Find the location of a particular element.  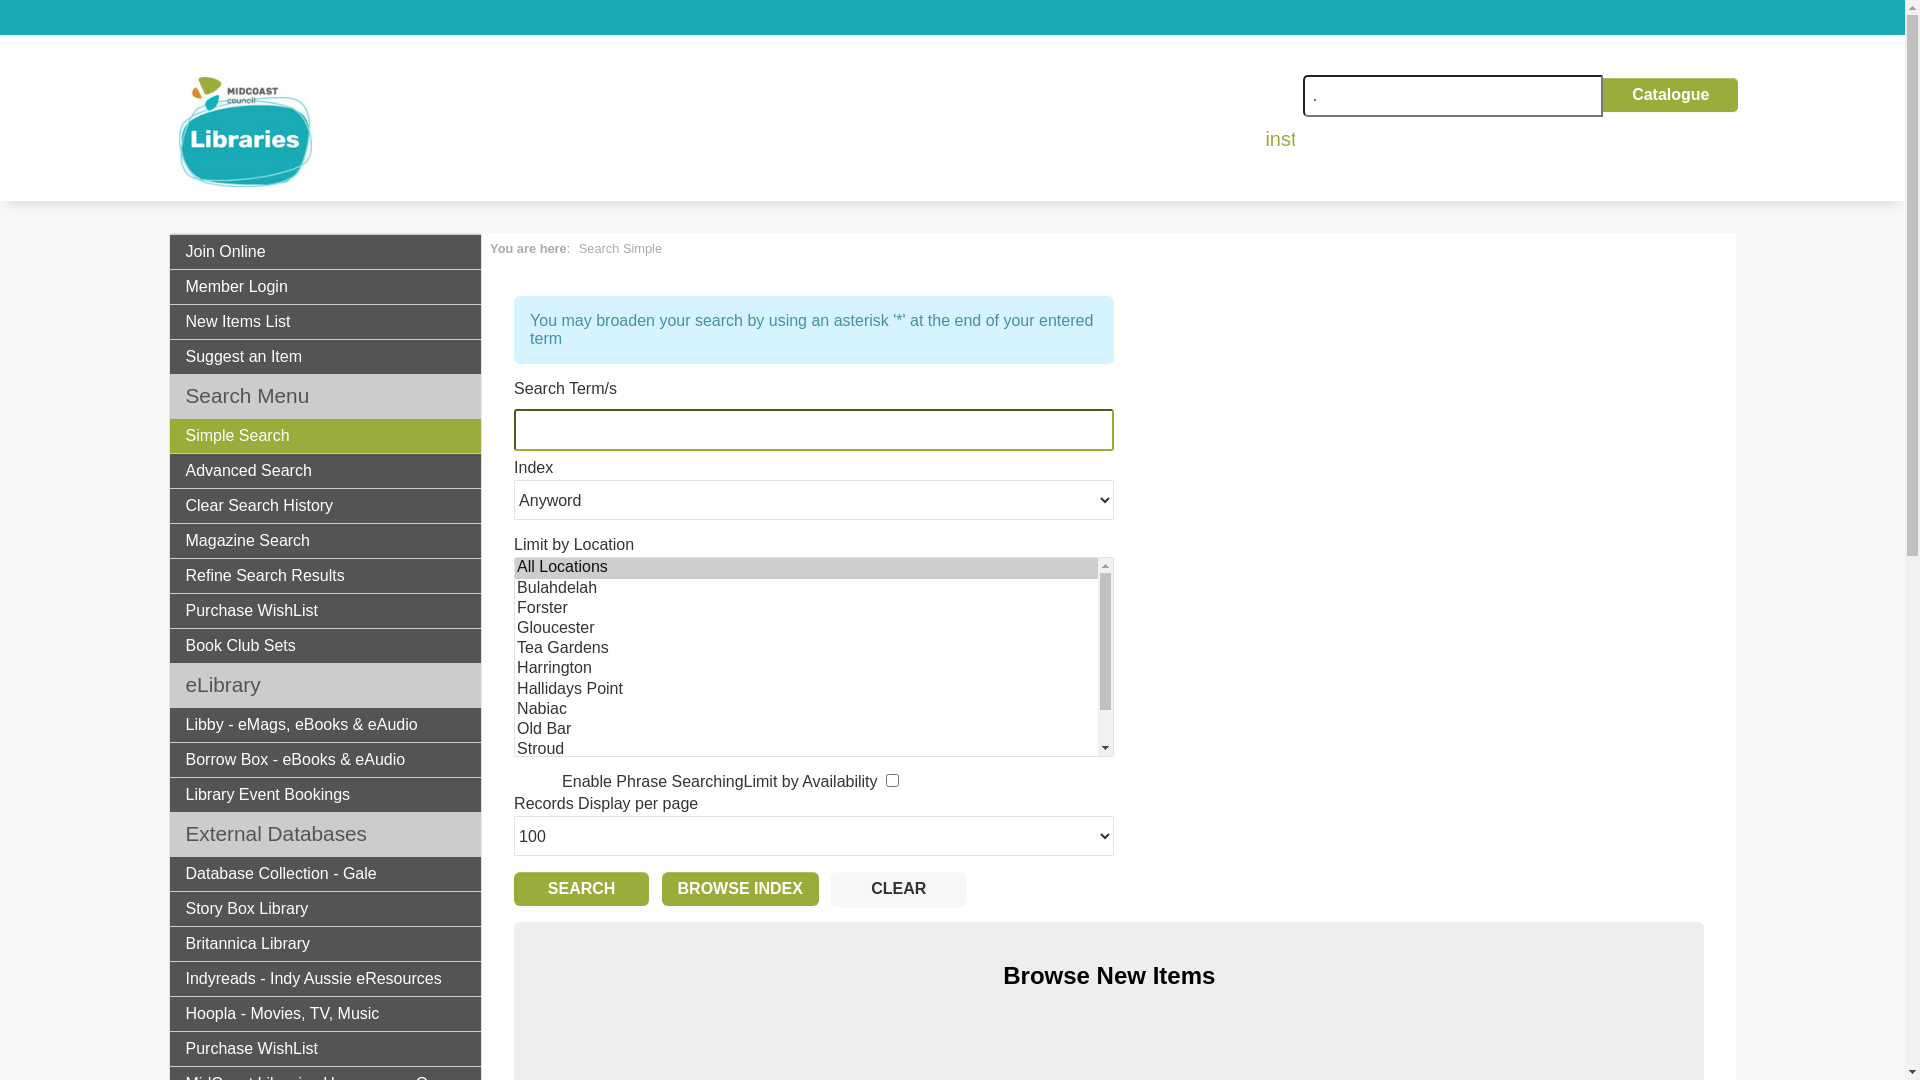

Story Box Library is located at coordinates (326, 908).